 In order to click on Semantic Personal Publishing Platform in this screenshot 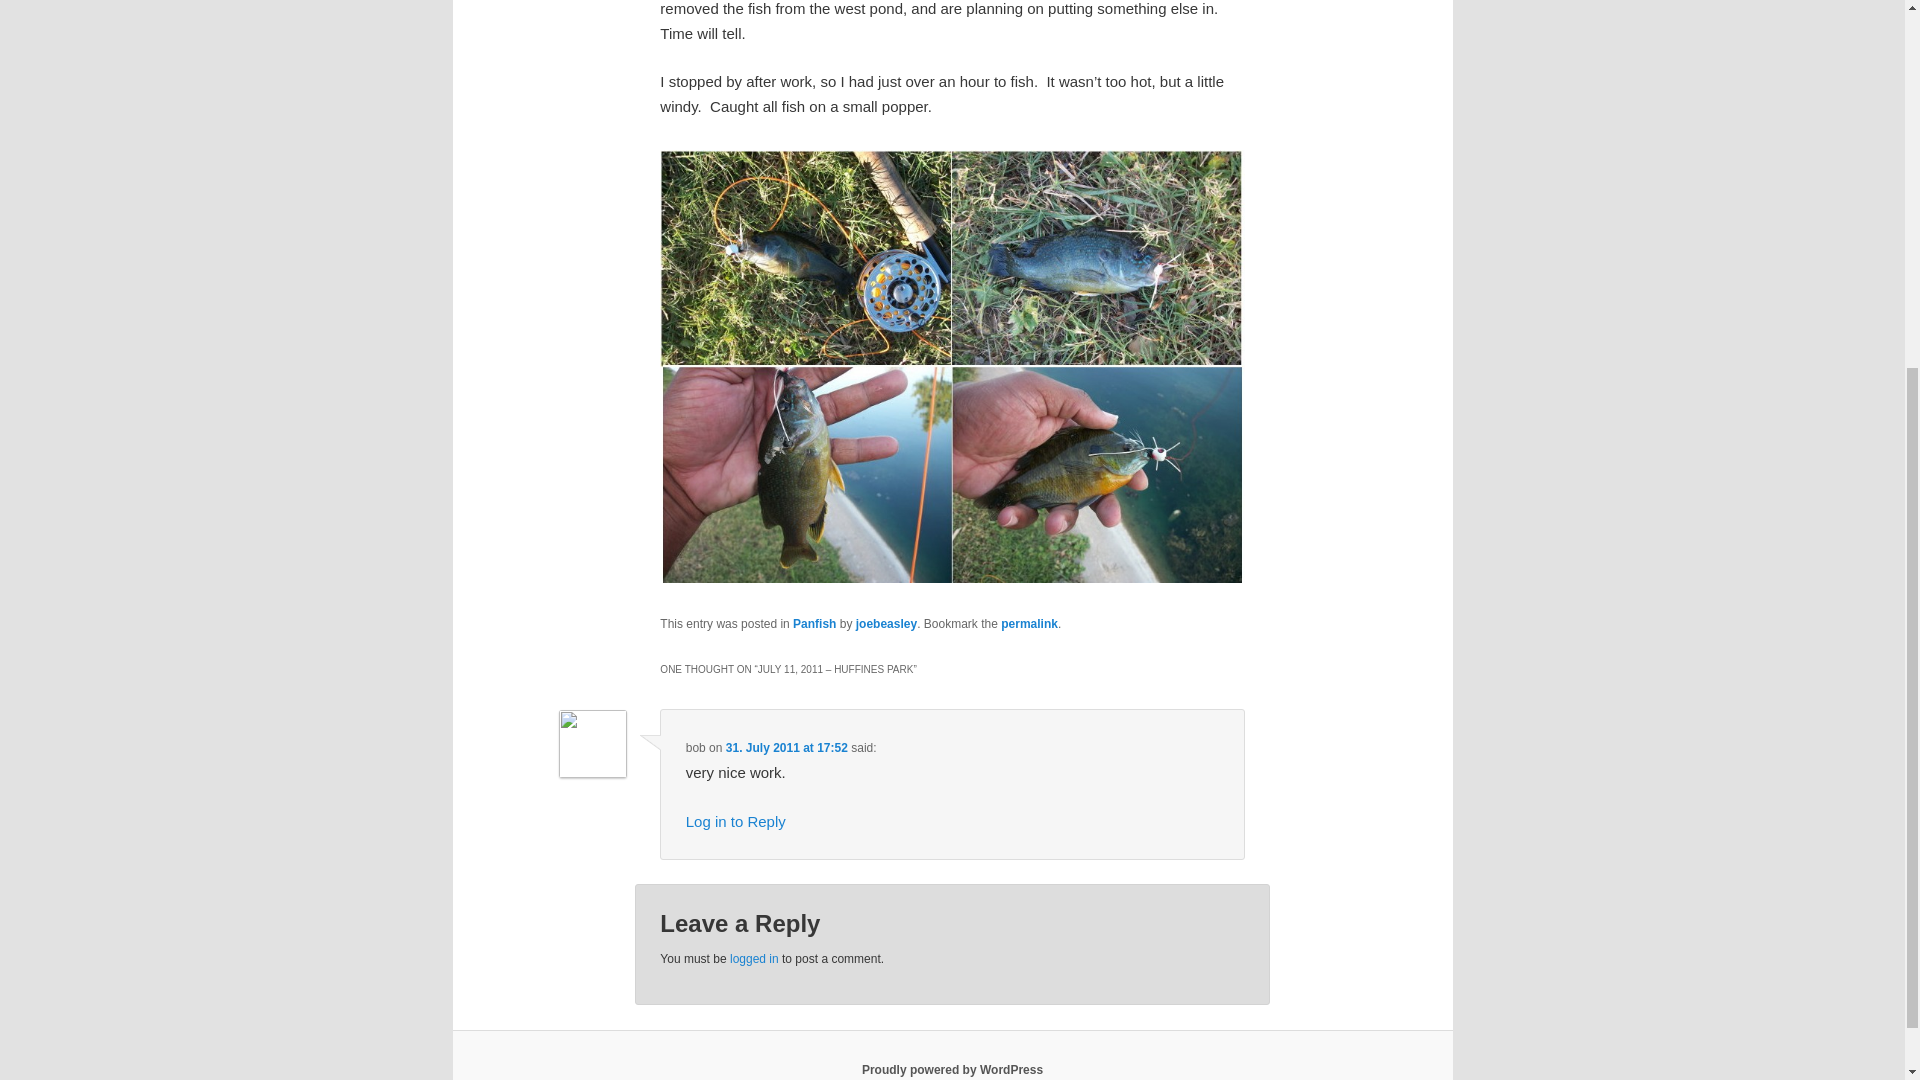, I will do `click(952, 1069)`.